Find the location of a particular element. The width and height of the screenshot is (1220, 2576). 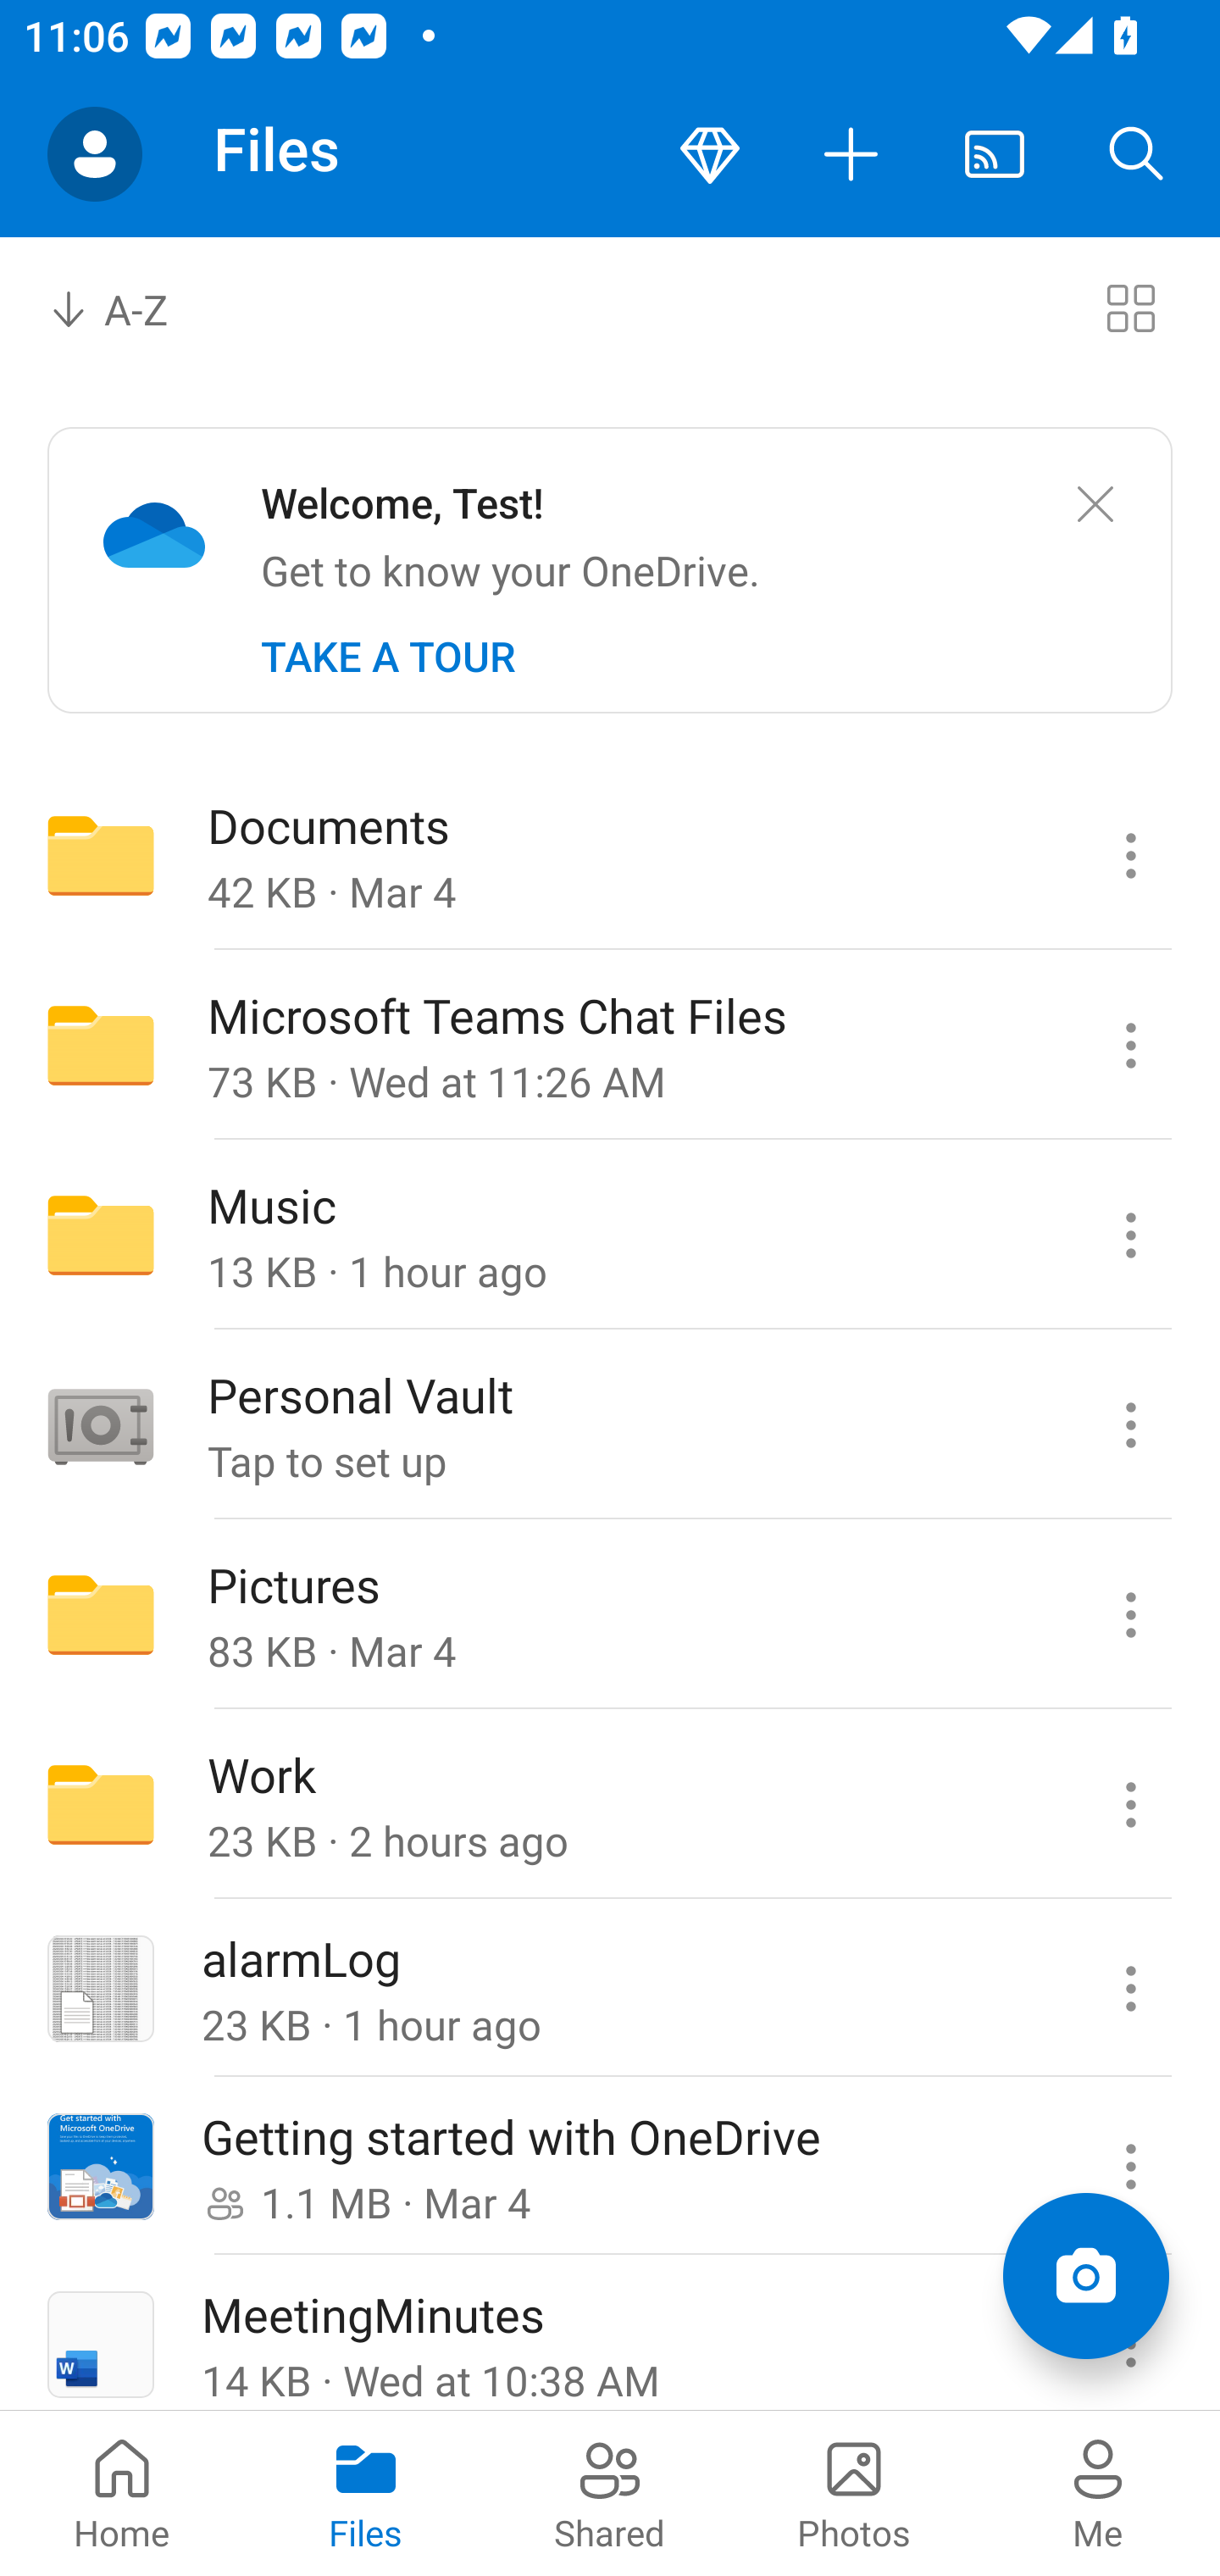

A-Z Sort by combo box, sort by name, A to Z is located at coordinates (132, 307).